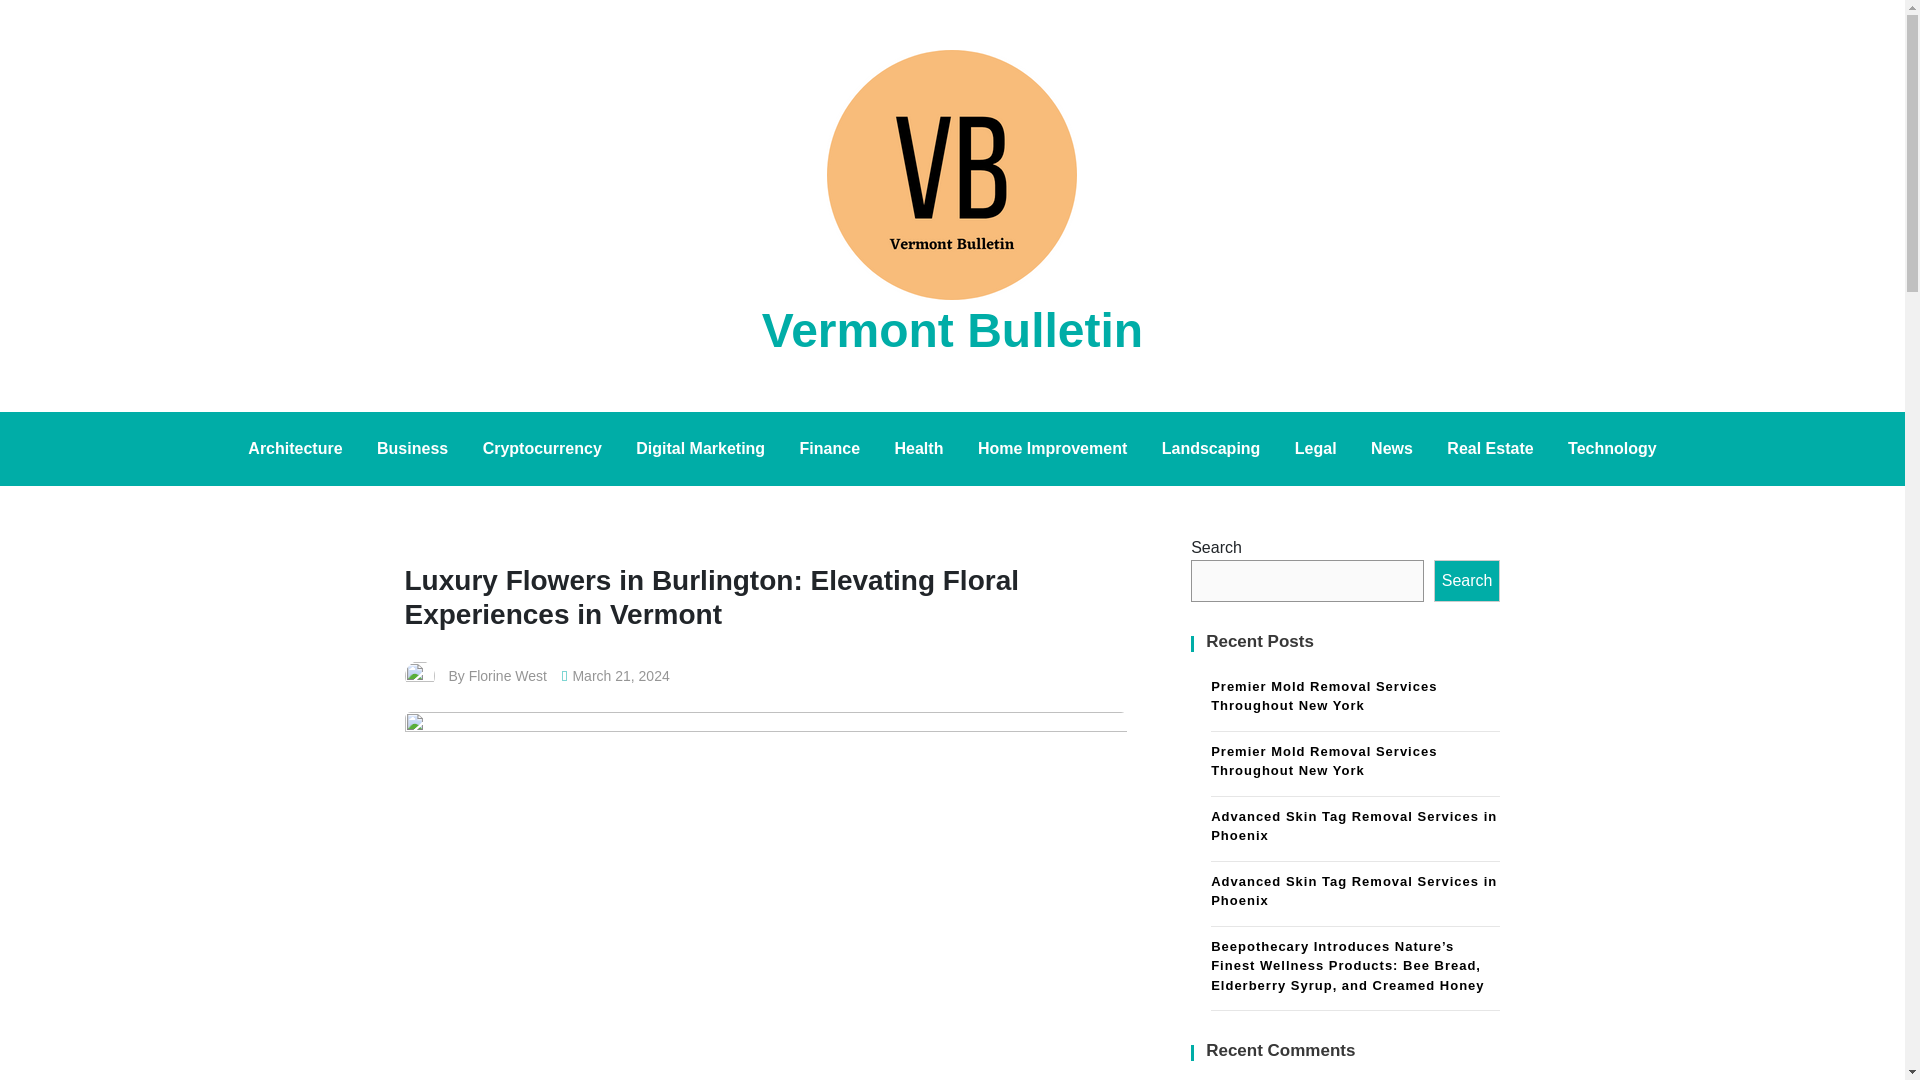  I want to click on Architecture, so click(294, 449).